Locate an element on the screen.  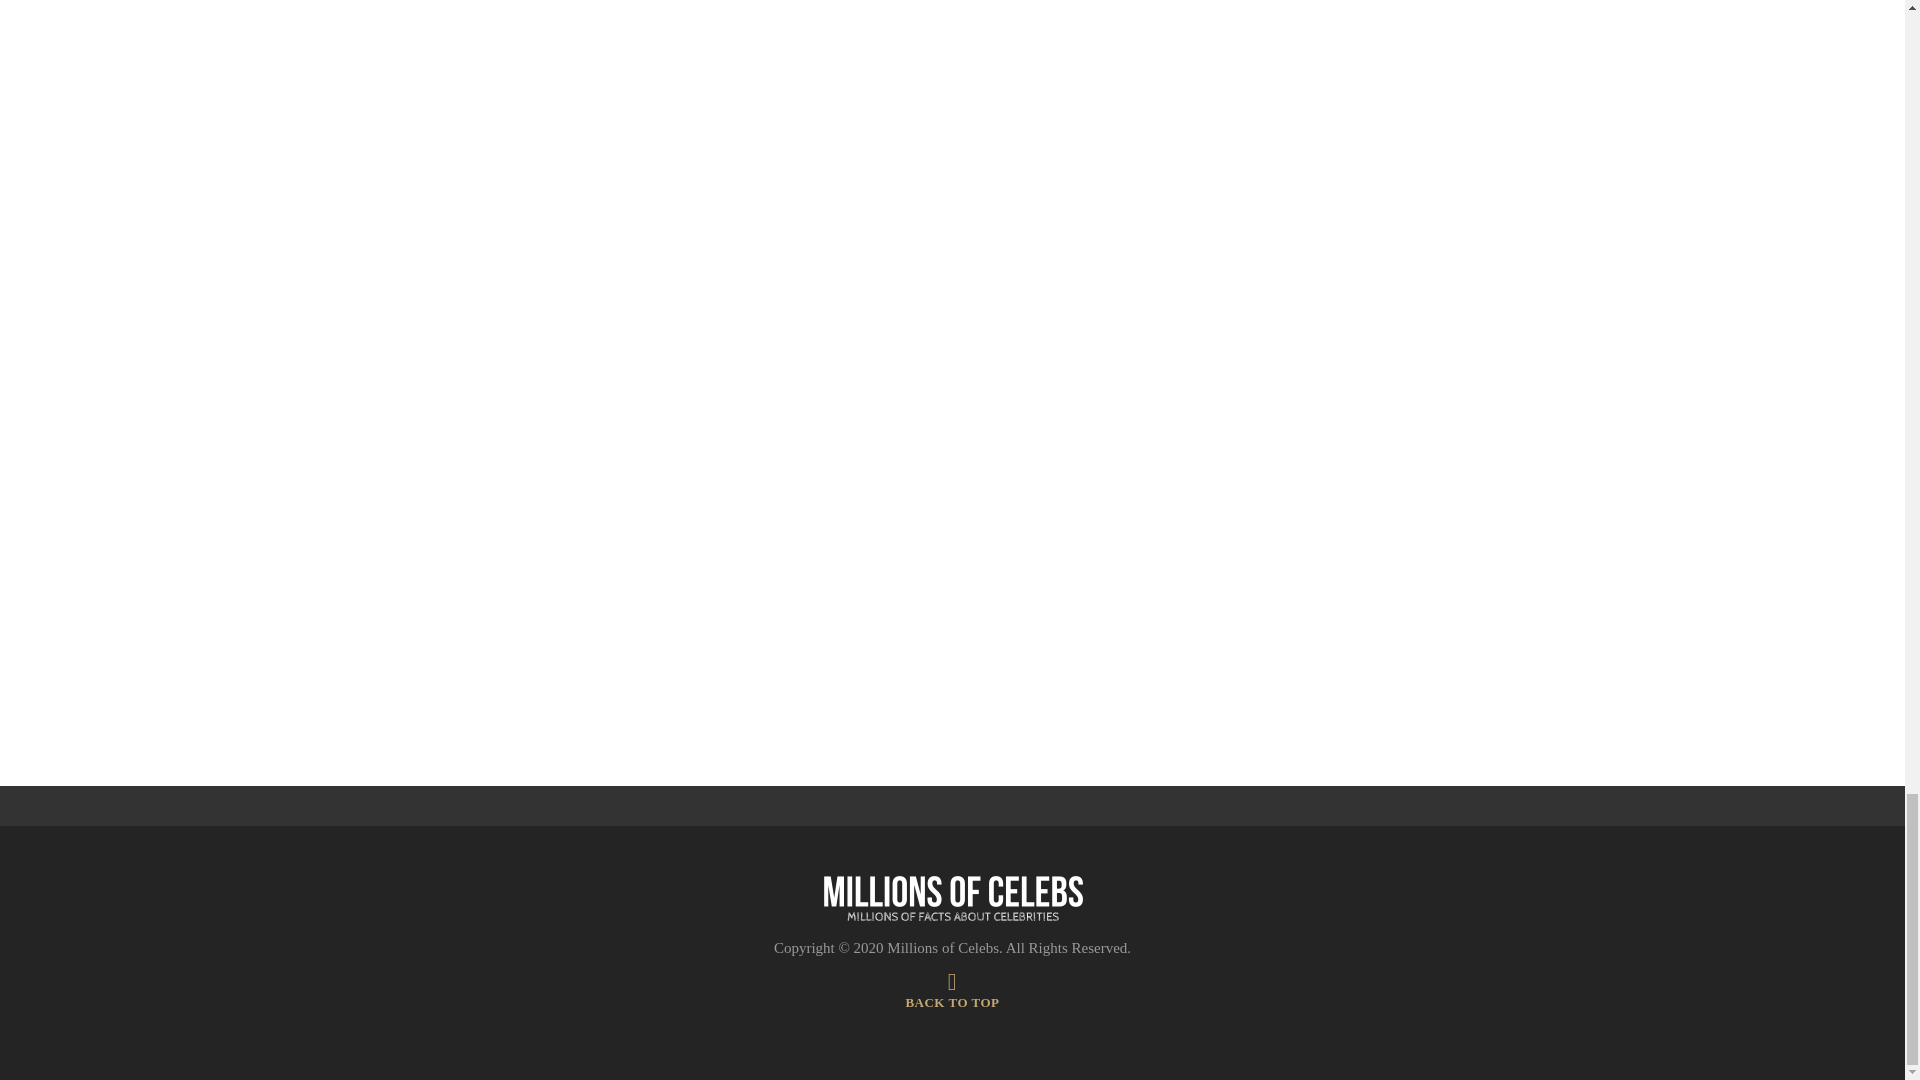
Millions Of Celebs is located at coordinates (952, 900).